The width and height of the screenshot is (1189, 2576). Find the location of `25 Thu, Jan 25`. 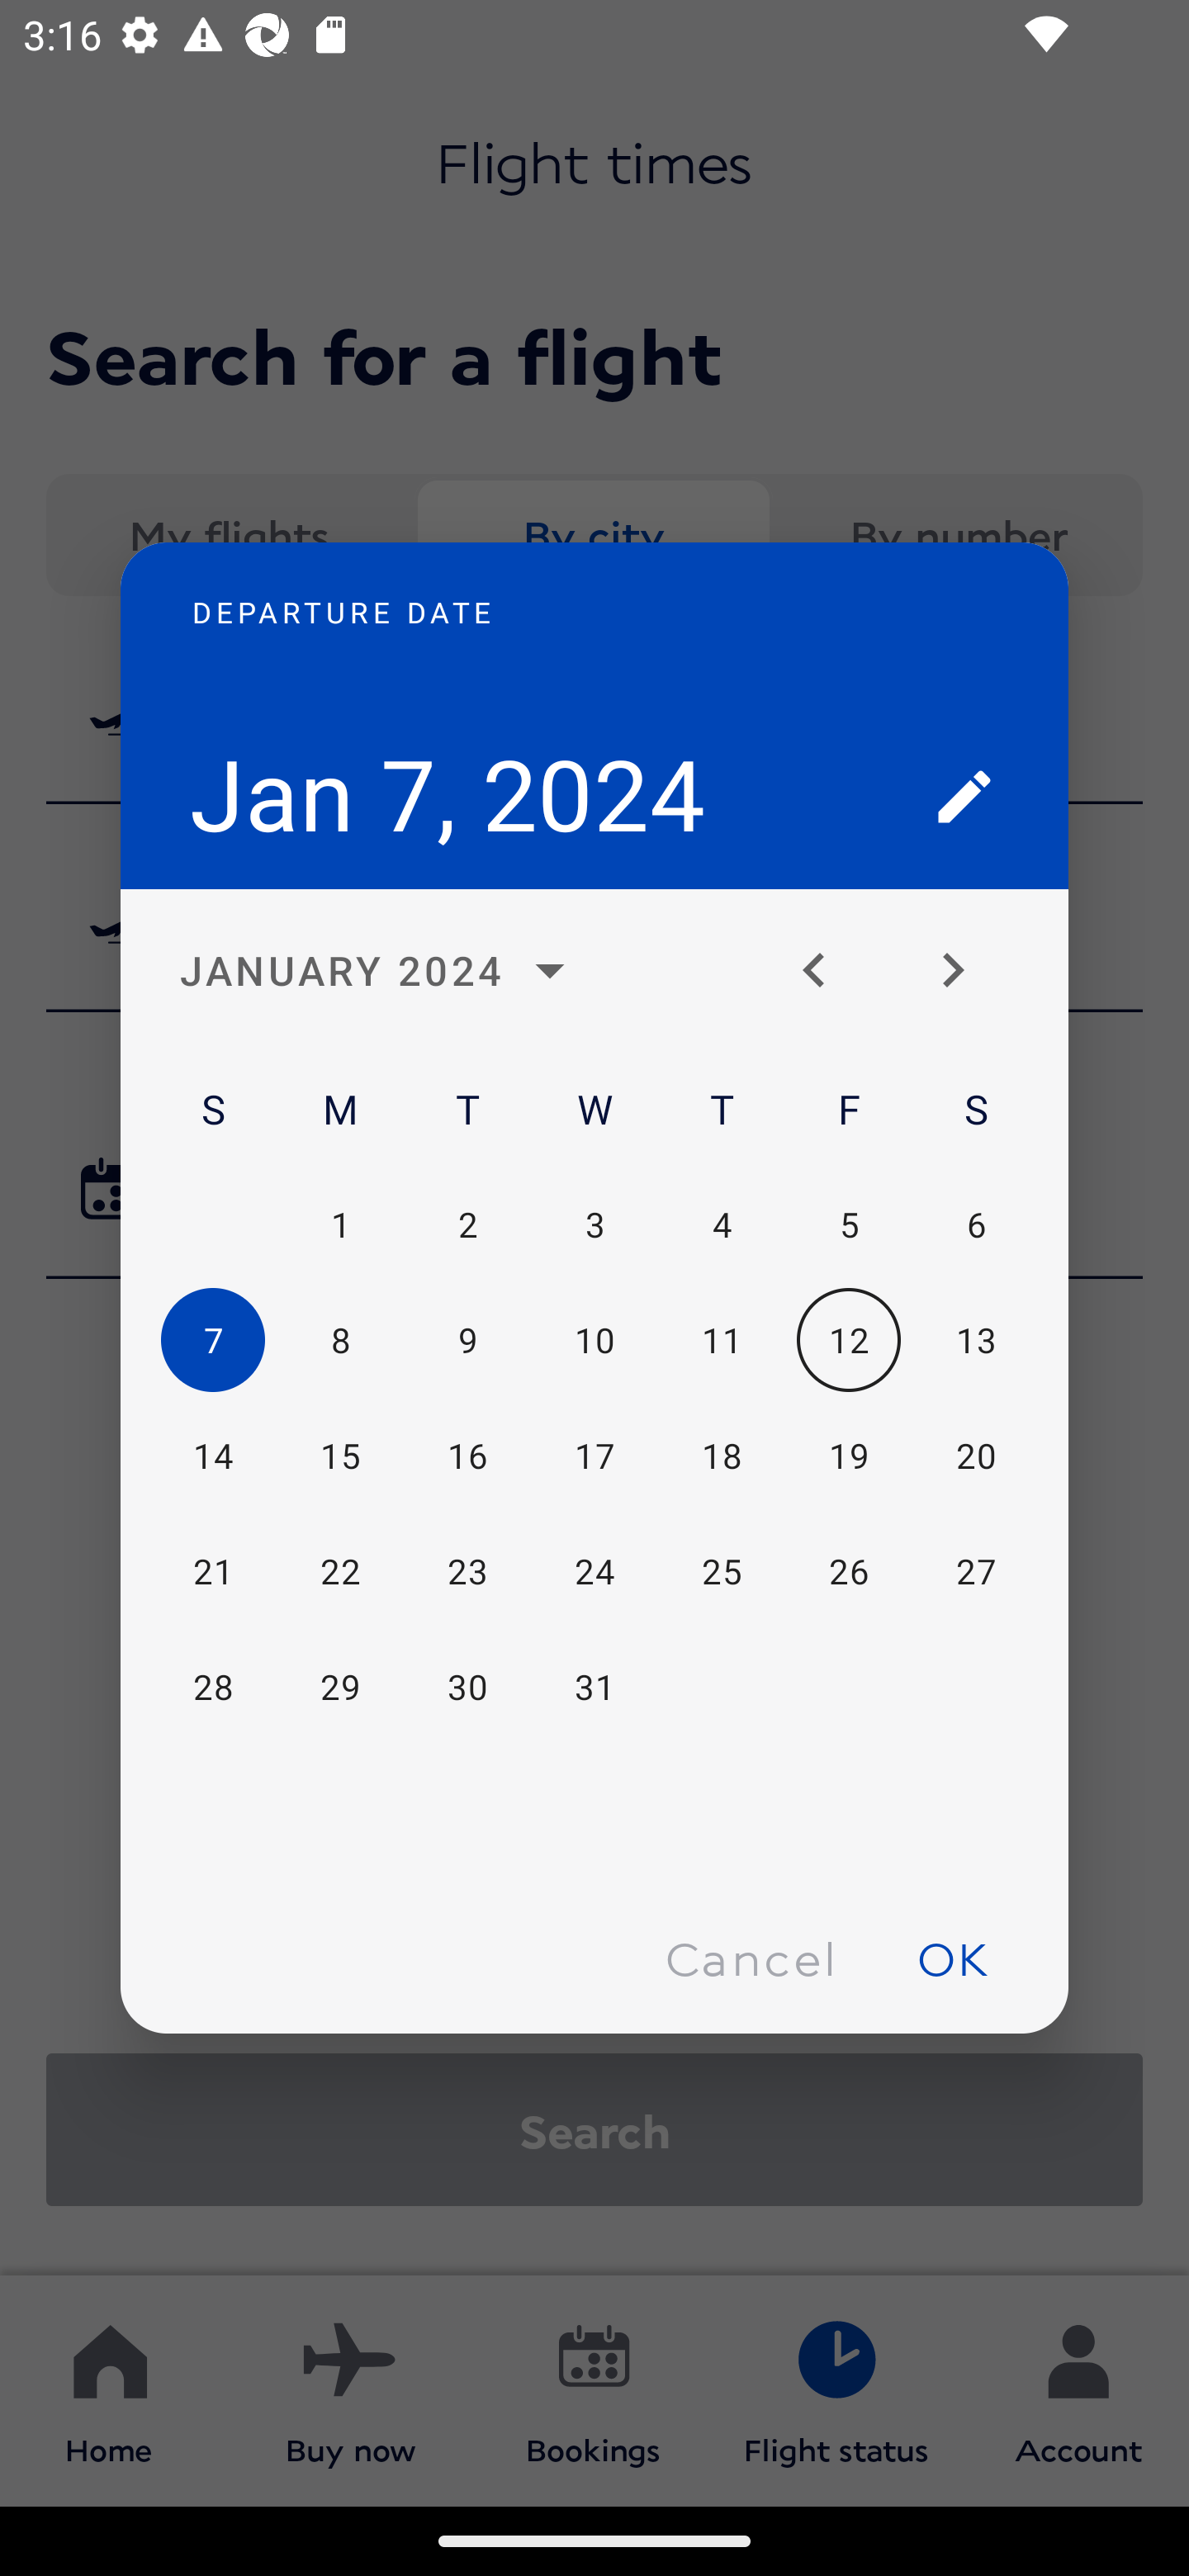

25 Thu, Jan 25 is located at coordinates (722, 1570).